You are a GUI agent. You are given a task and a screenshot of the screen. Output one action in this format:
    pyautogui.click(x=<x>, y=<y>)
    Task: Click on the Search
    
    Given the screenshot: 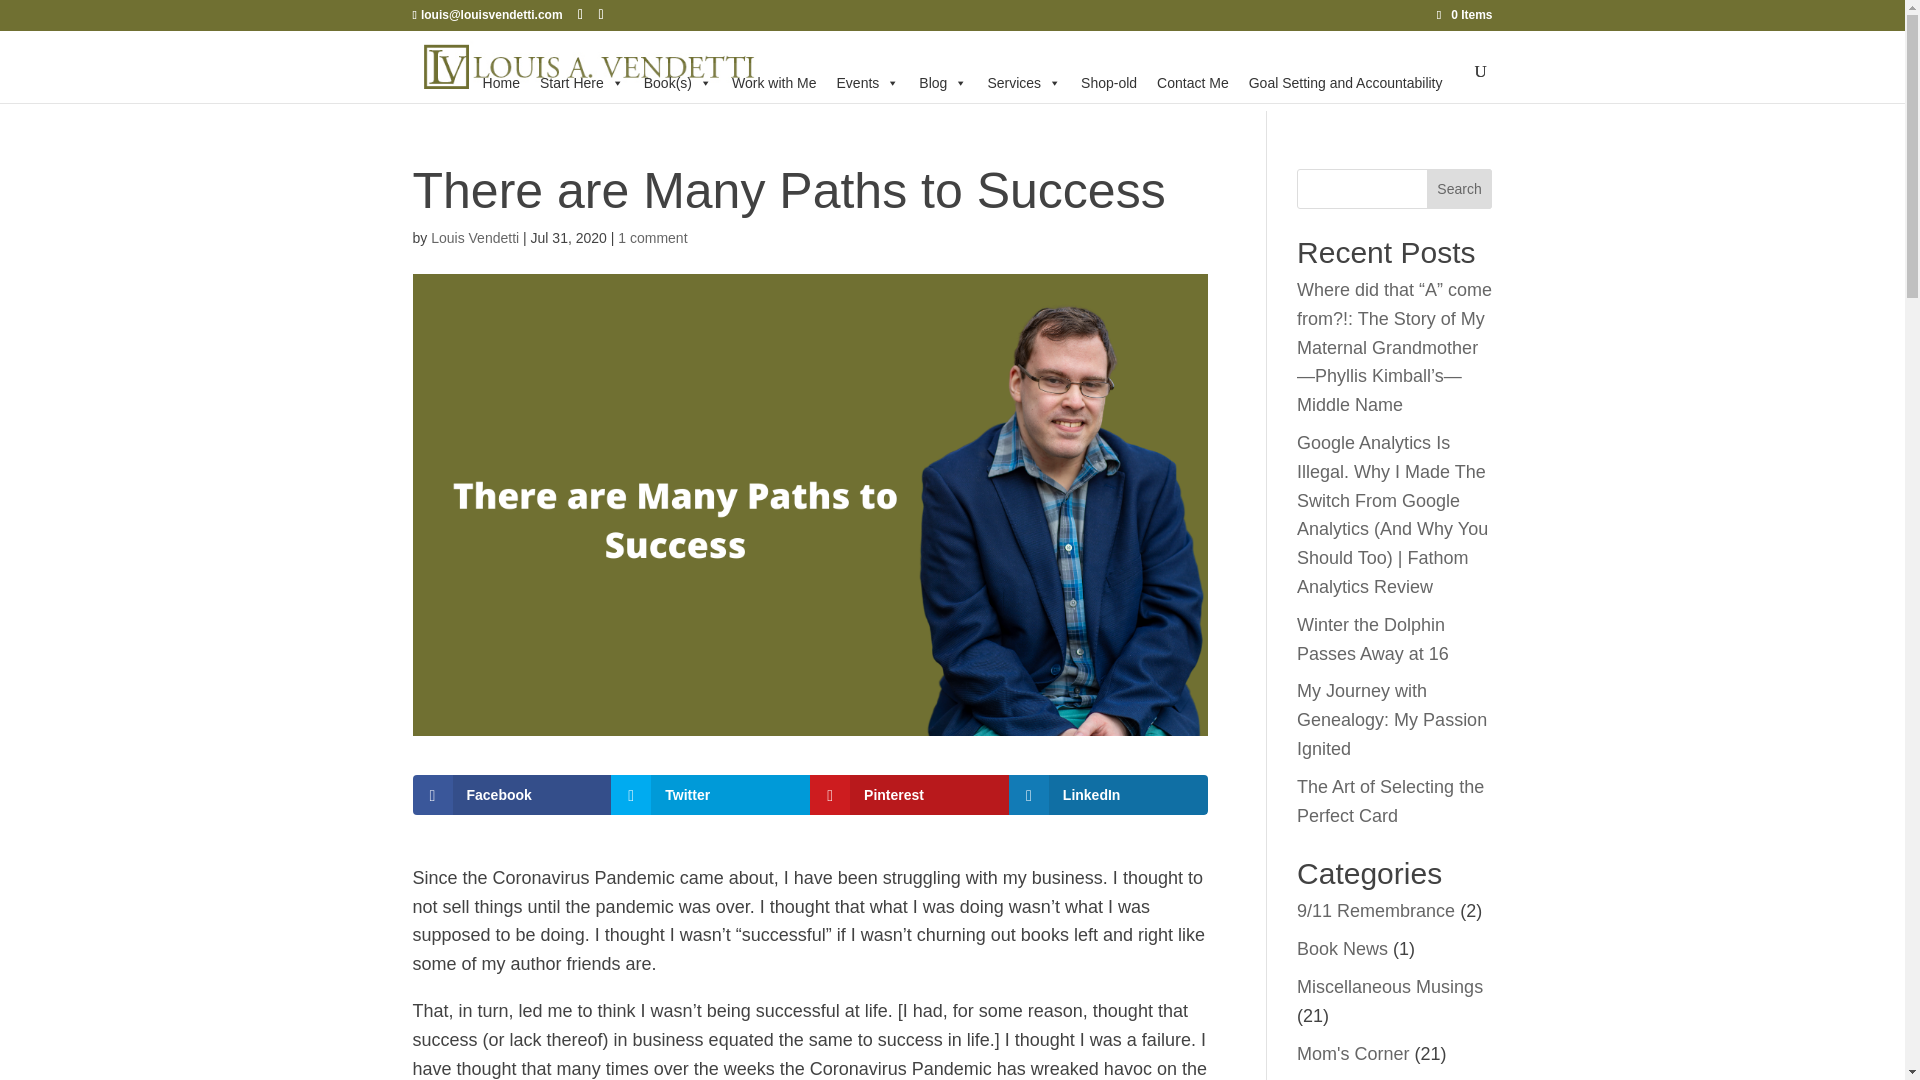 What is the action you would take?
    pyautogui.click(x=1460, y=188)
    